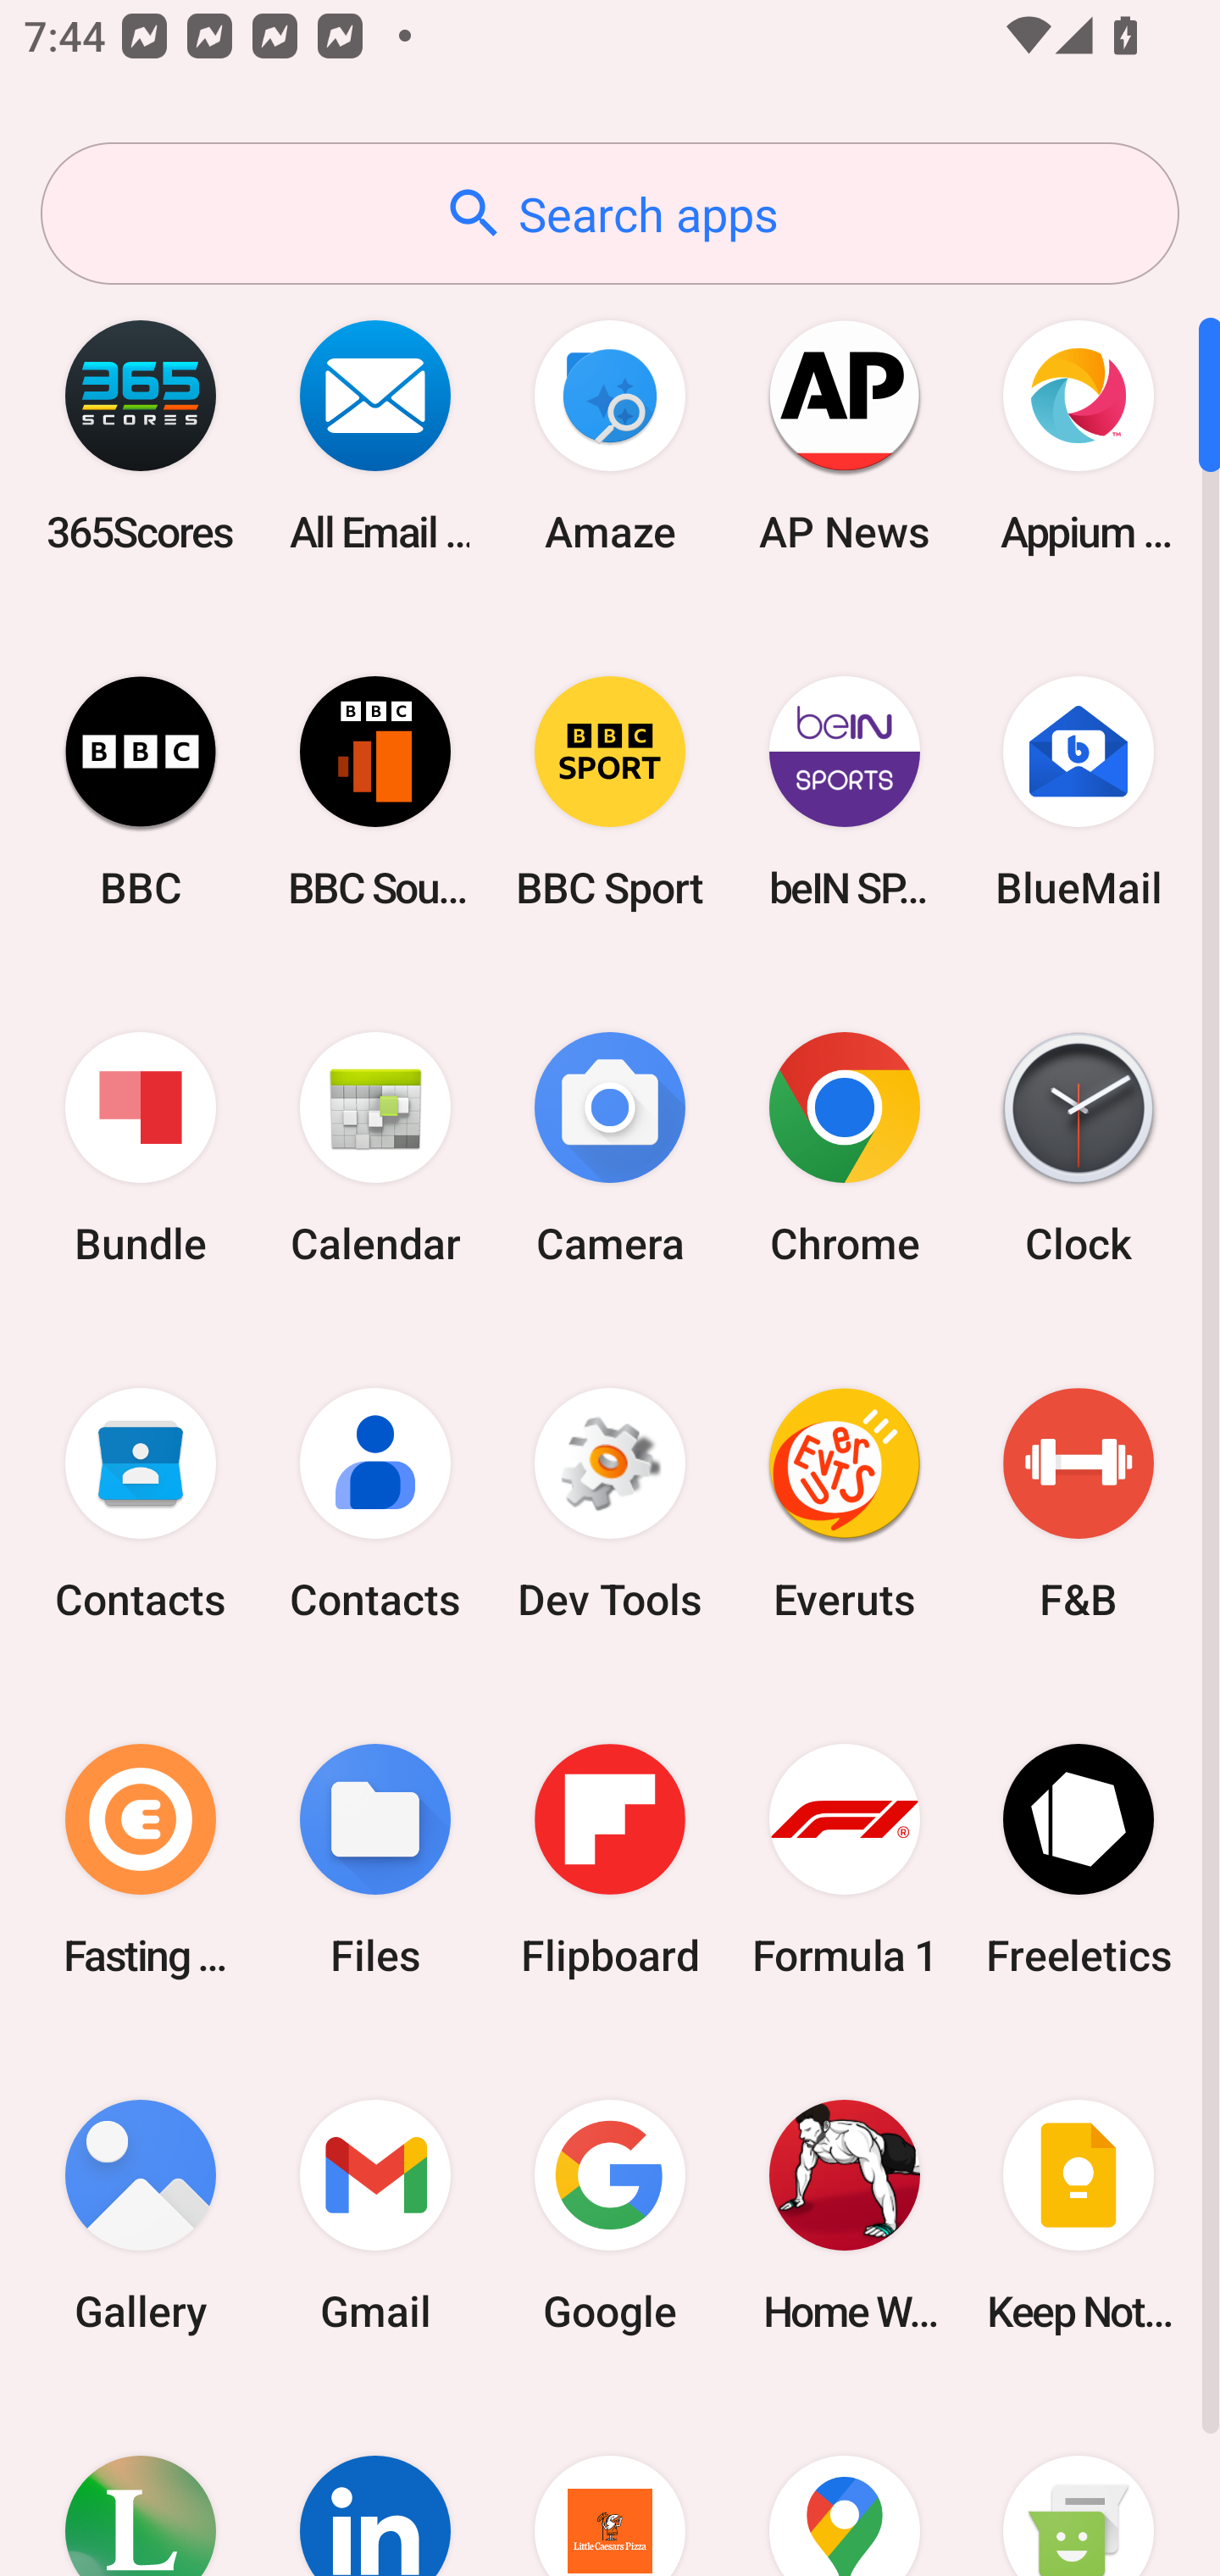  I want to click on Dev Tools, so click(610, 1504).